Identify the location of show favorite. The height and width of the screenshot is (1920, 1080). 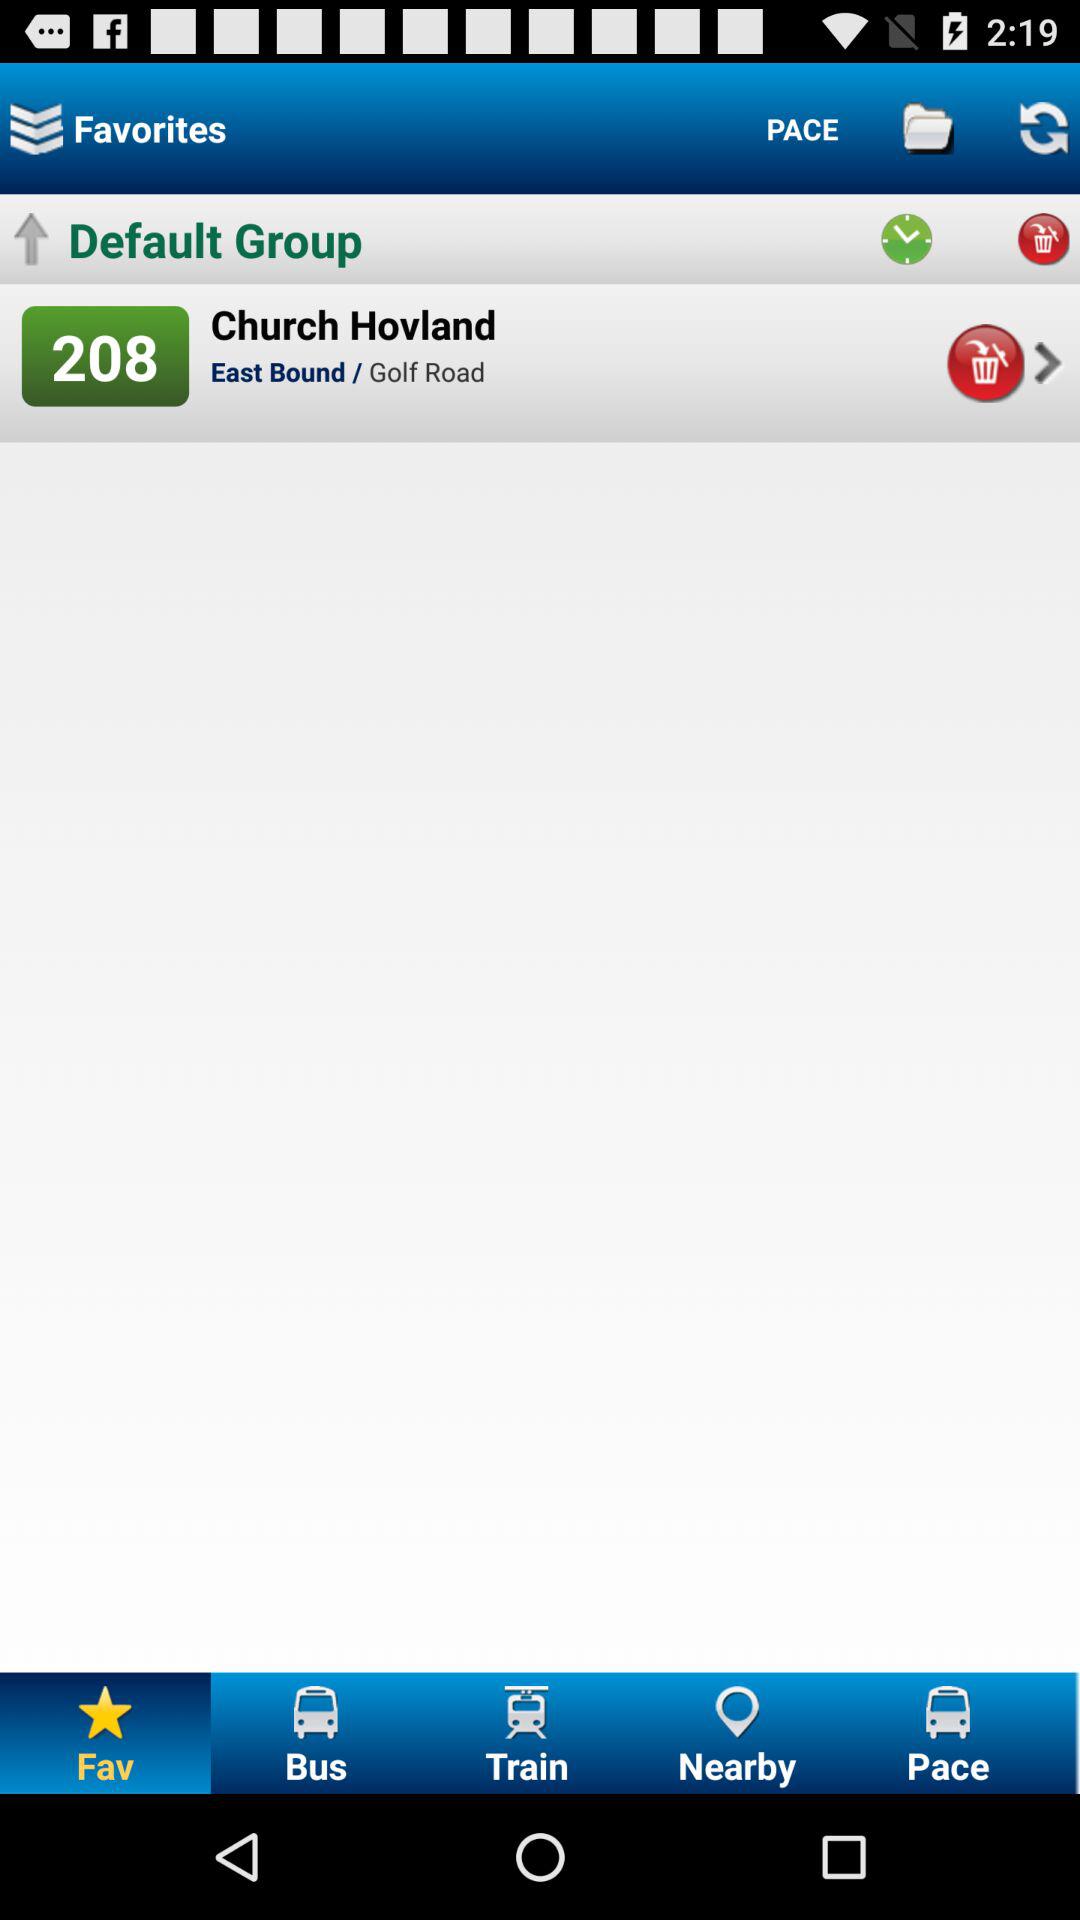
(36, 128).